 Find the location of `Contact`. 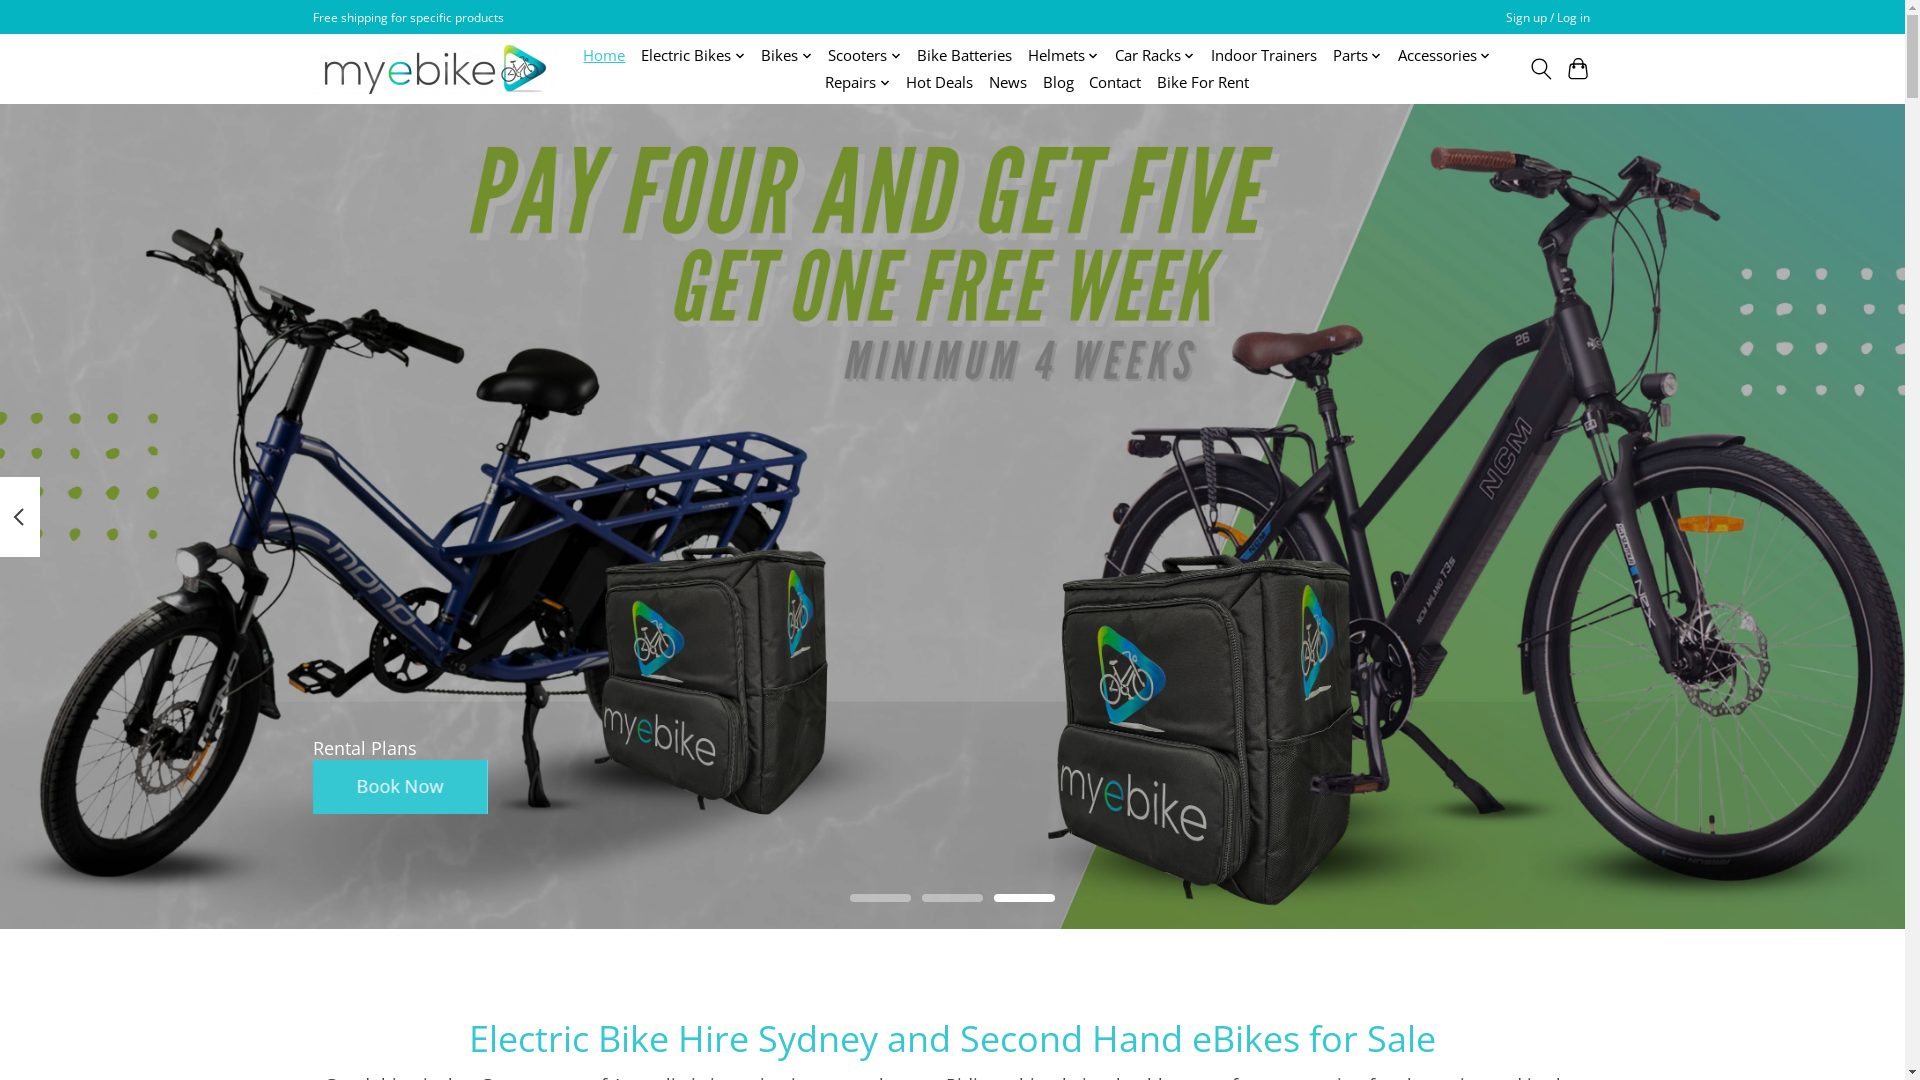

Contact is located at coordinates (1115, 82).